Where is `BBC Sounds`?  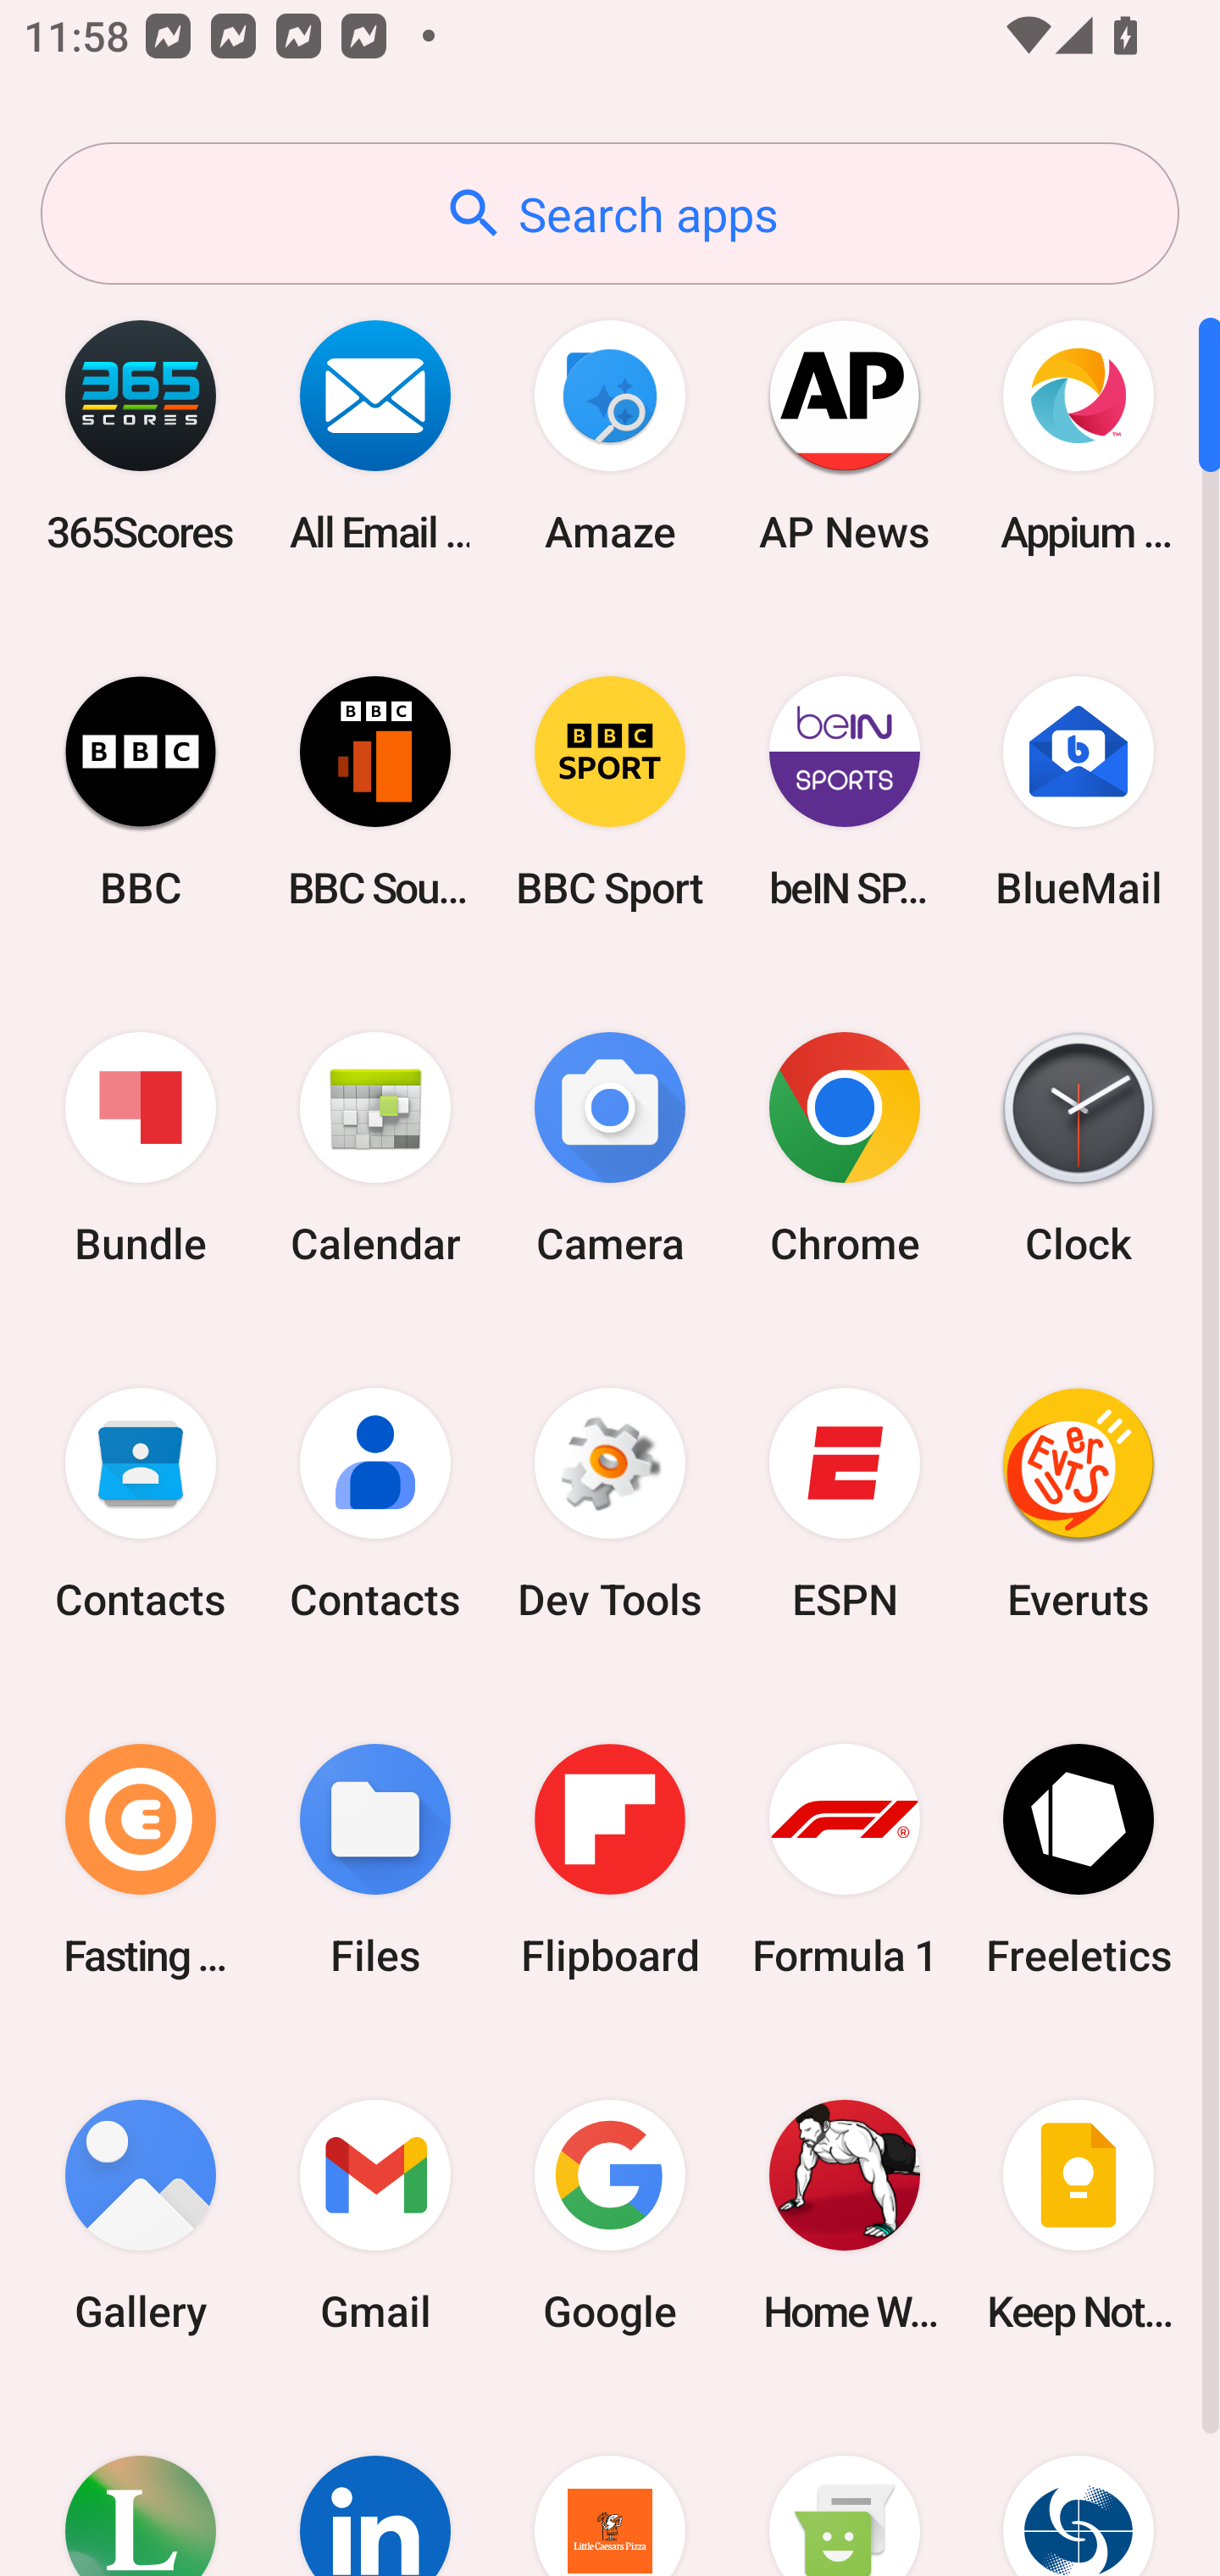
BBC Sounds is located at coordinates (375, 791).